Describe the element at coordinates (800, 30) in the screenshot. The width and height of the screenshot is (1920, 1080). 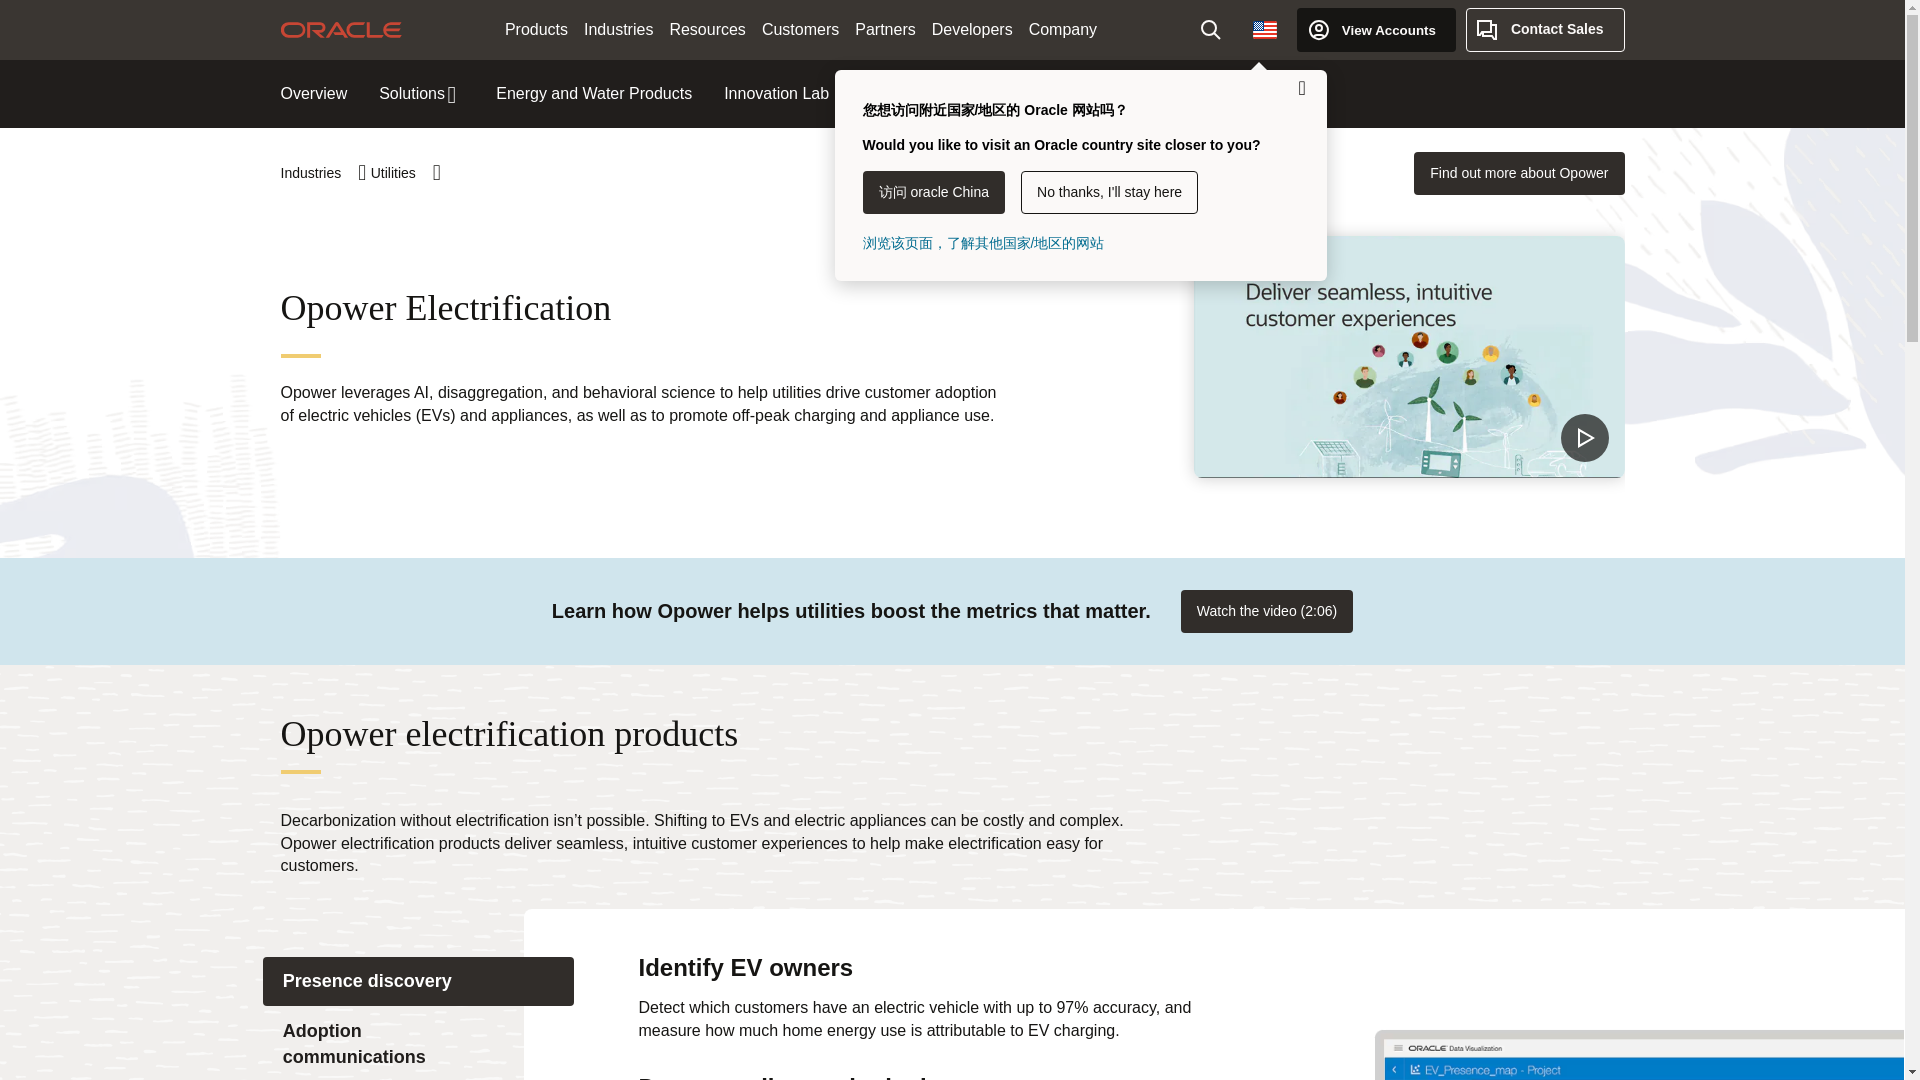
I see `Customers` at that location.